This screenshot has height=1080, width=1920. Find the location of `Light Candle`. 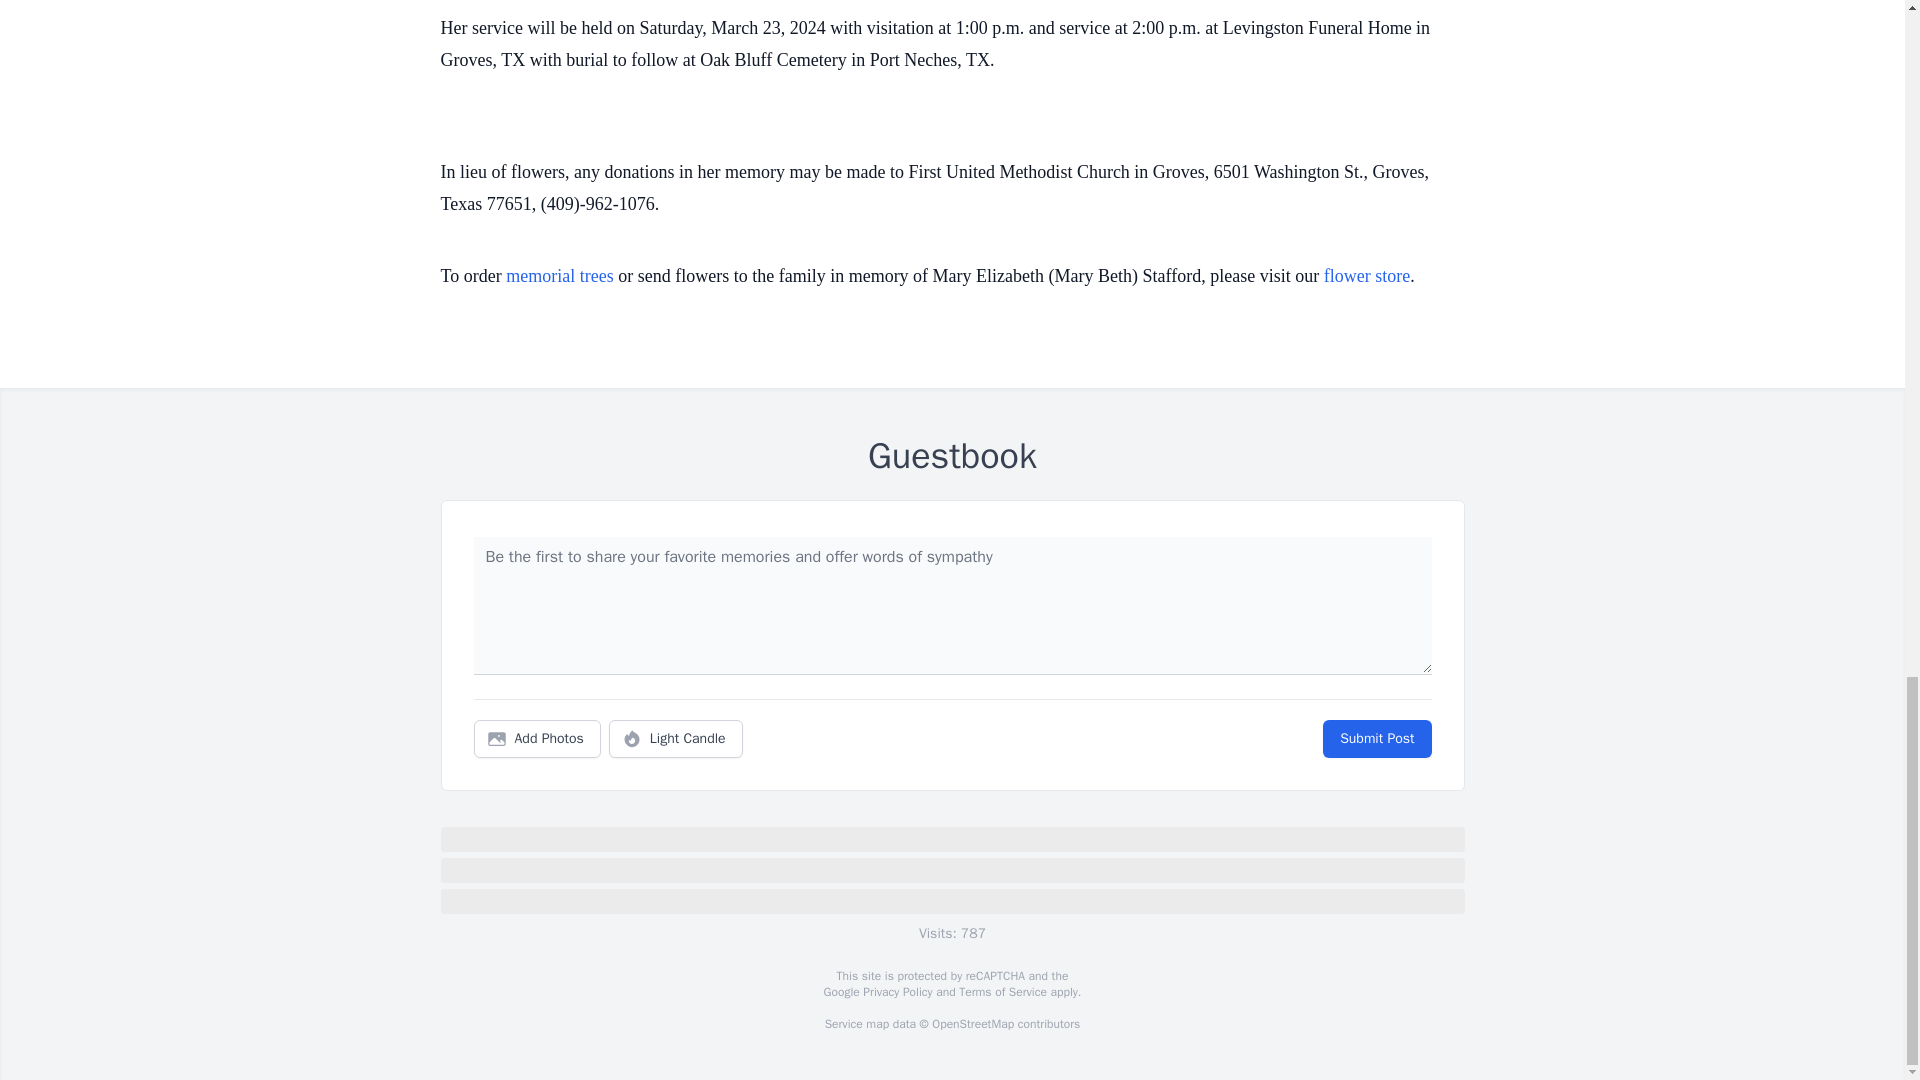

Light Candle is located at coordinates (676, 739).